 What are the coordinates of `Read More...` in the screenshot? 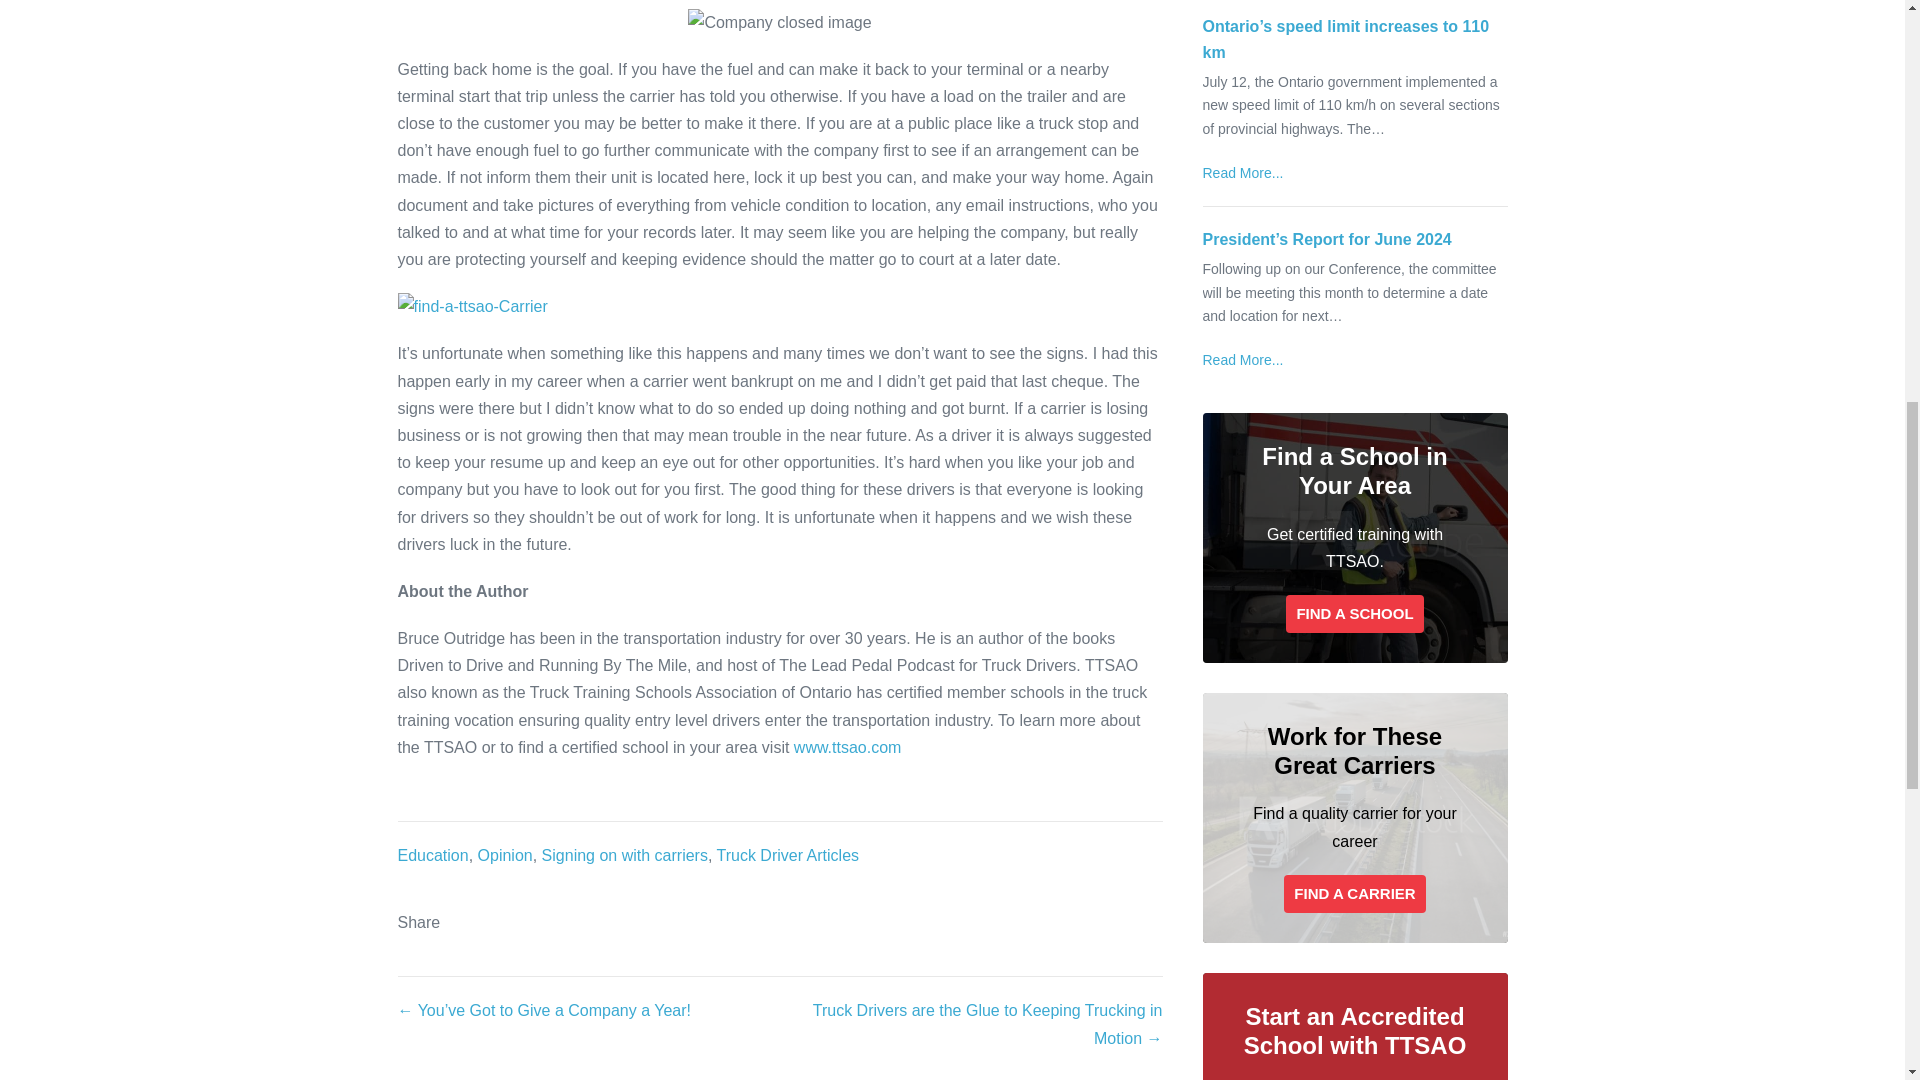 It's located at (1242, 360).